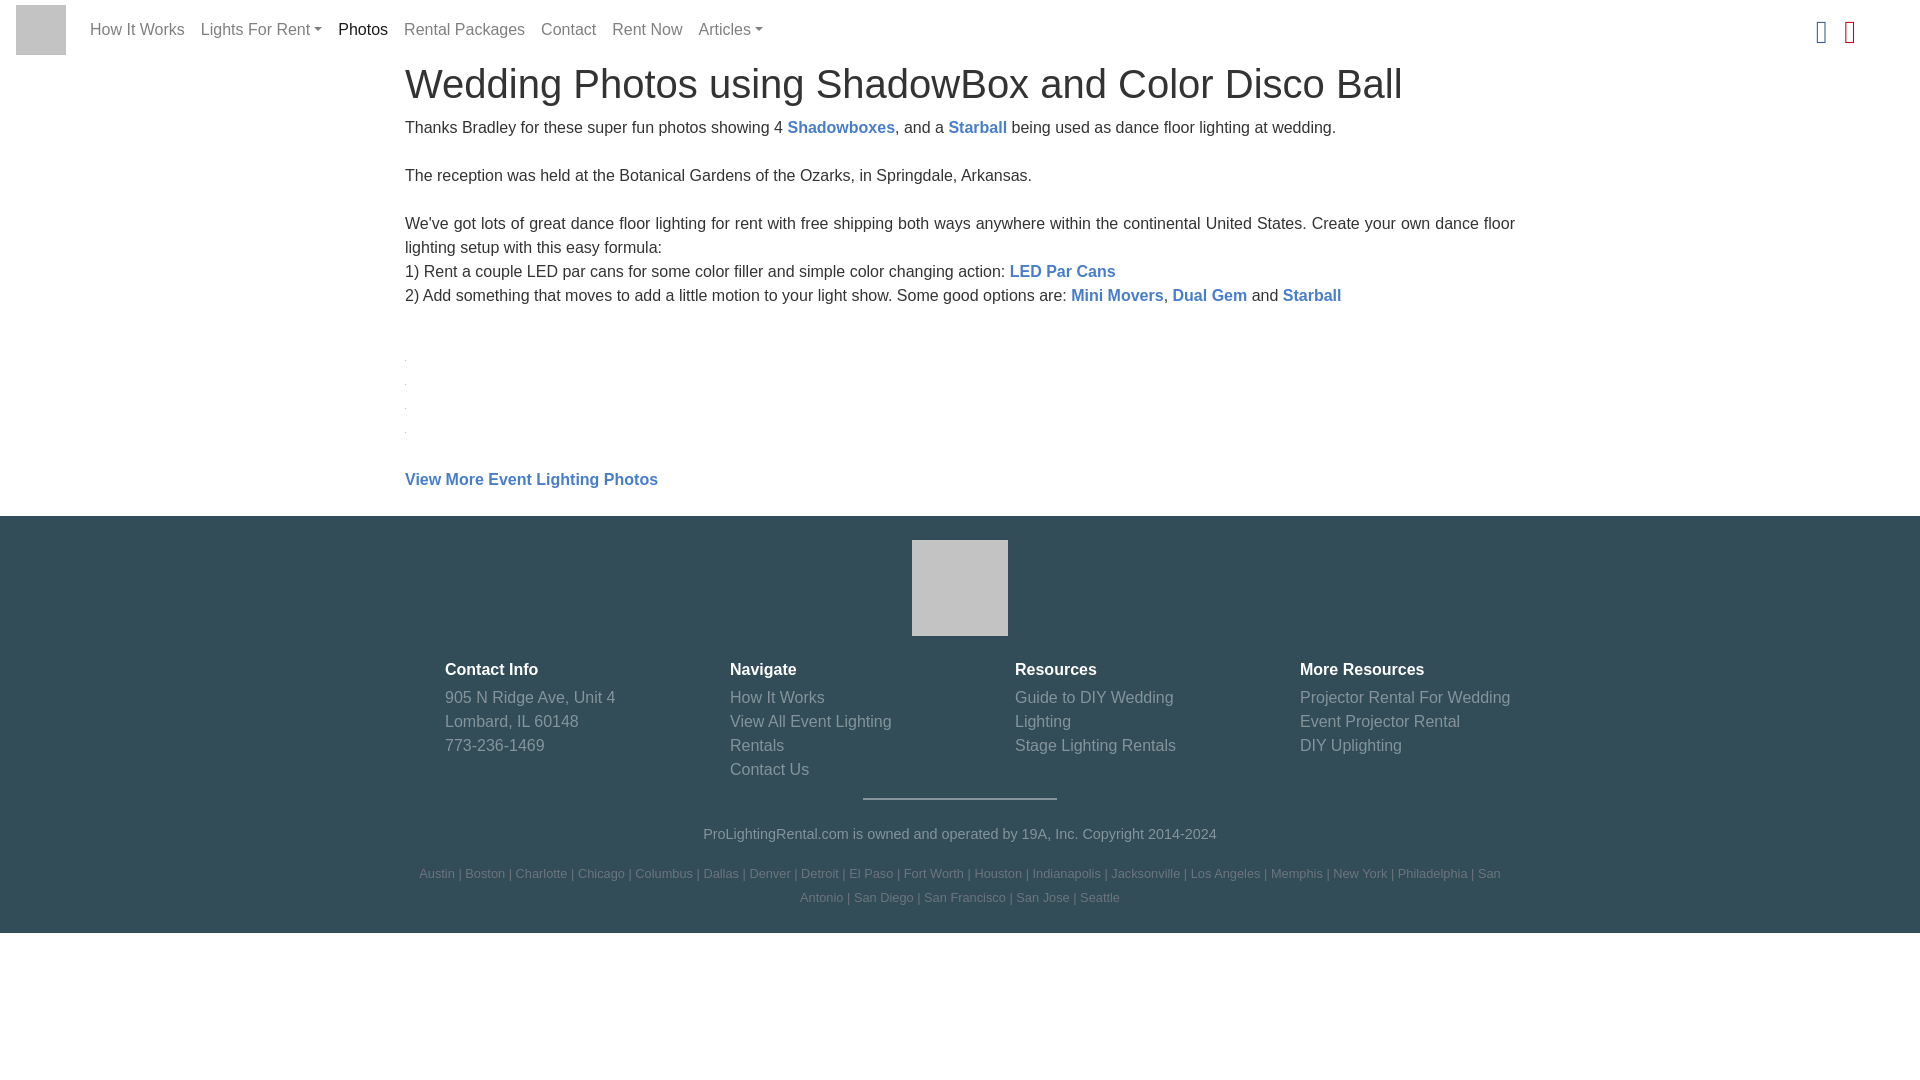  What do you see at coordinates (1062, 271) in the screenshot?
I see `LED Par Cans` at bounding box center [1062, 271].